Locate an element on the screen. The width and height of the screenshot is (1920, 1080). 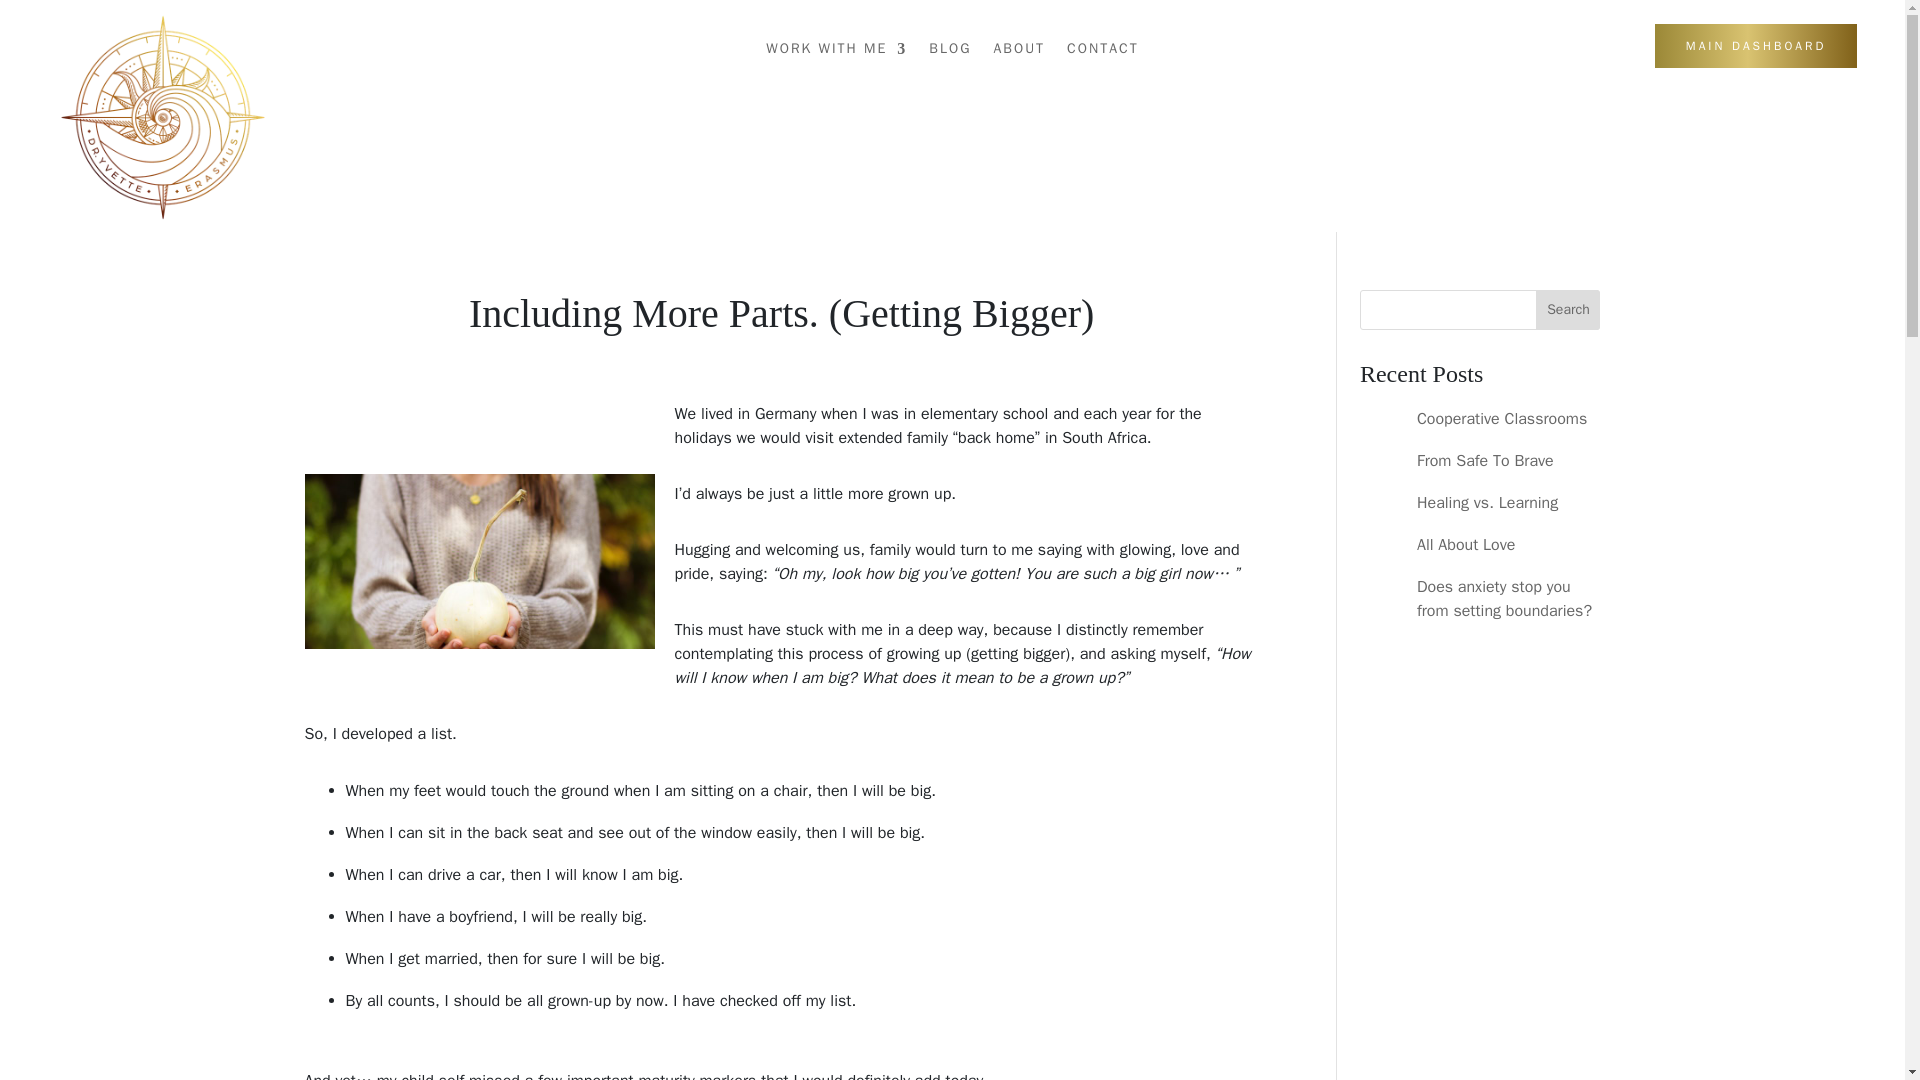
All About Love is located at coordinates (1465, 544).